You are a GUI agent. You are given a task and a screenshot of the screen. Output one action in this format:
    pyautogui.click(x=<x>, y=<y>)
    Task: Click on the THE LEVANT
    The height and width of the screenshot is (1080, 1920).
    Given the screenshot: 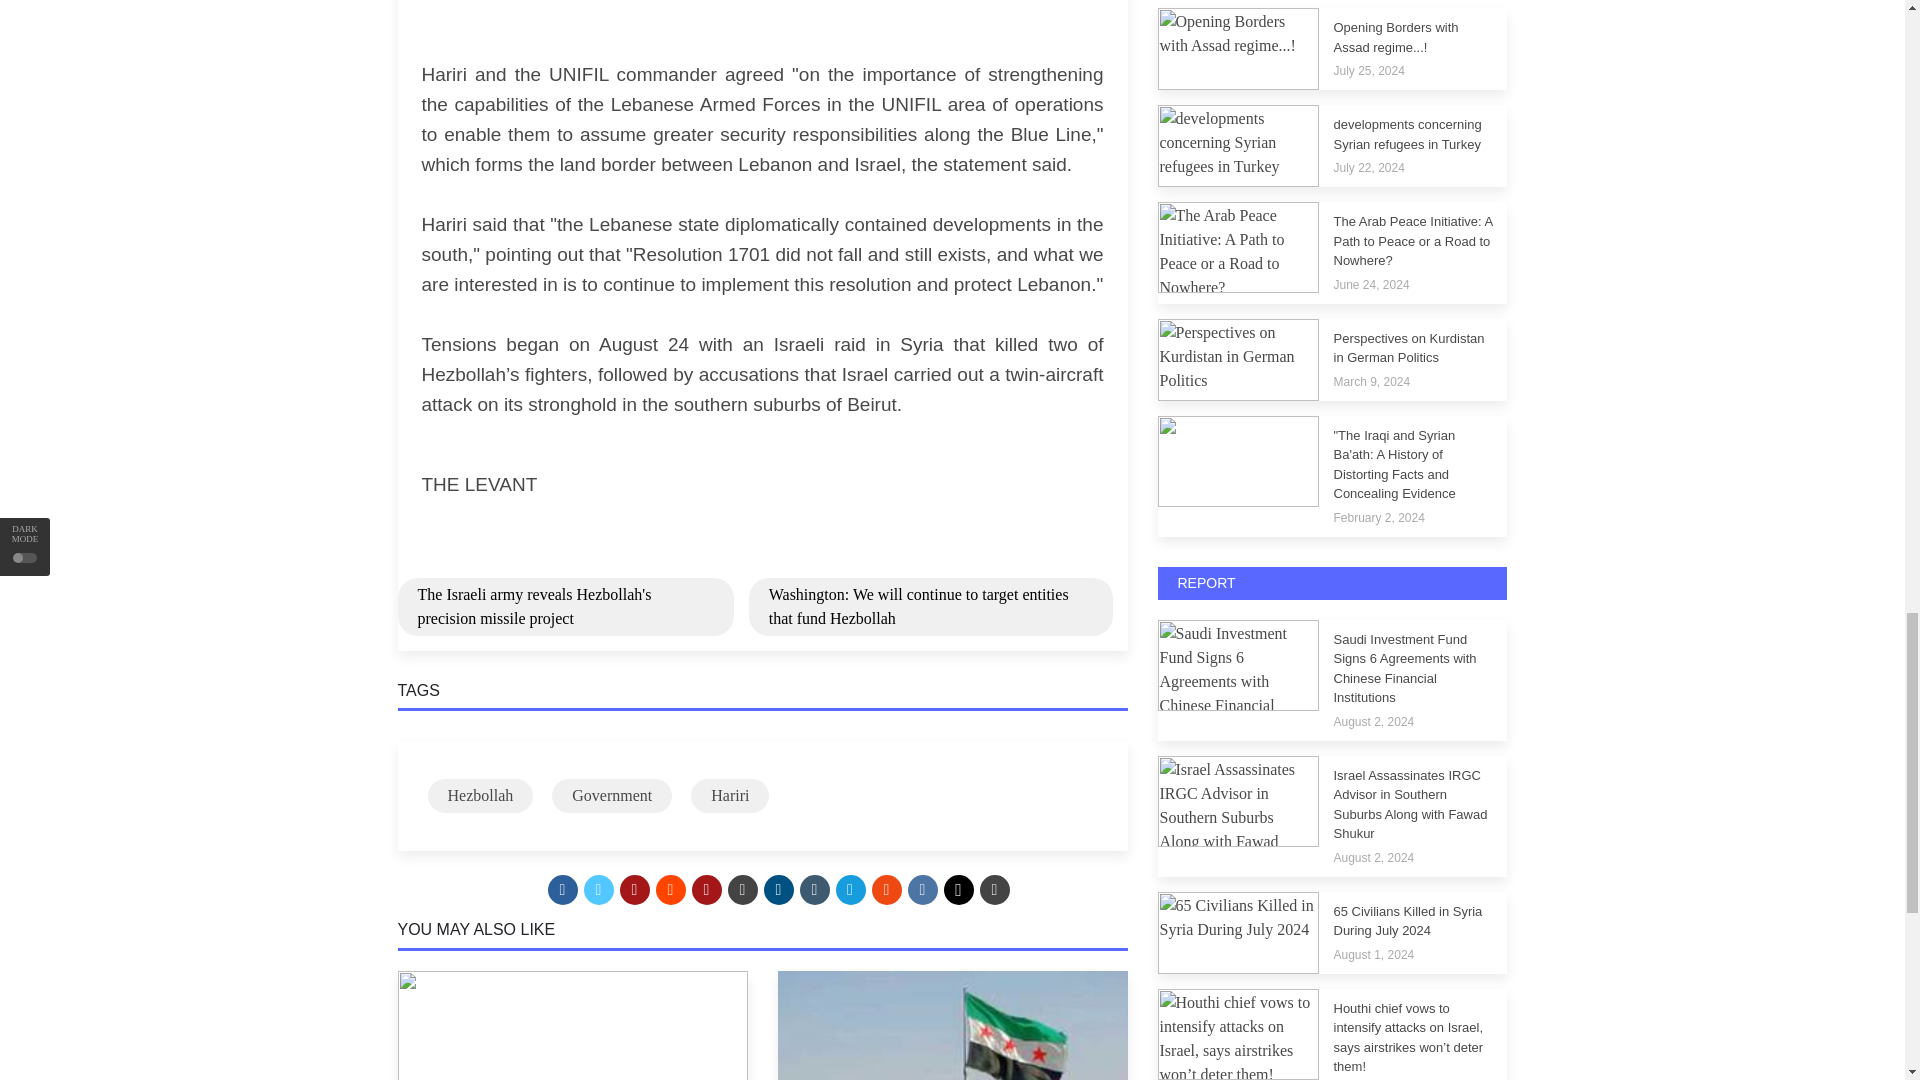 What is the action you would take?
    pyautogui.click(x=480, y=484)
    